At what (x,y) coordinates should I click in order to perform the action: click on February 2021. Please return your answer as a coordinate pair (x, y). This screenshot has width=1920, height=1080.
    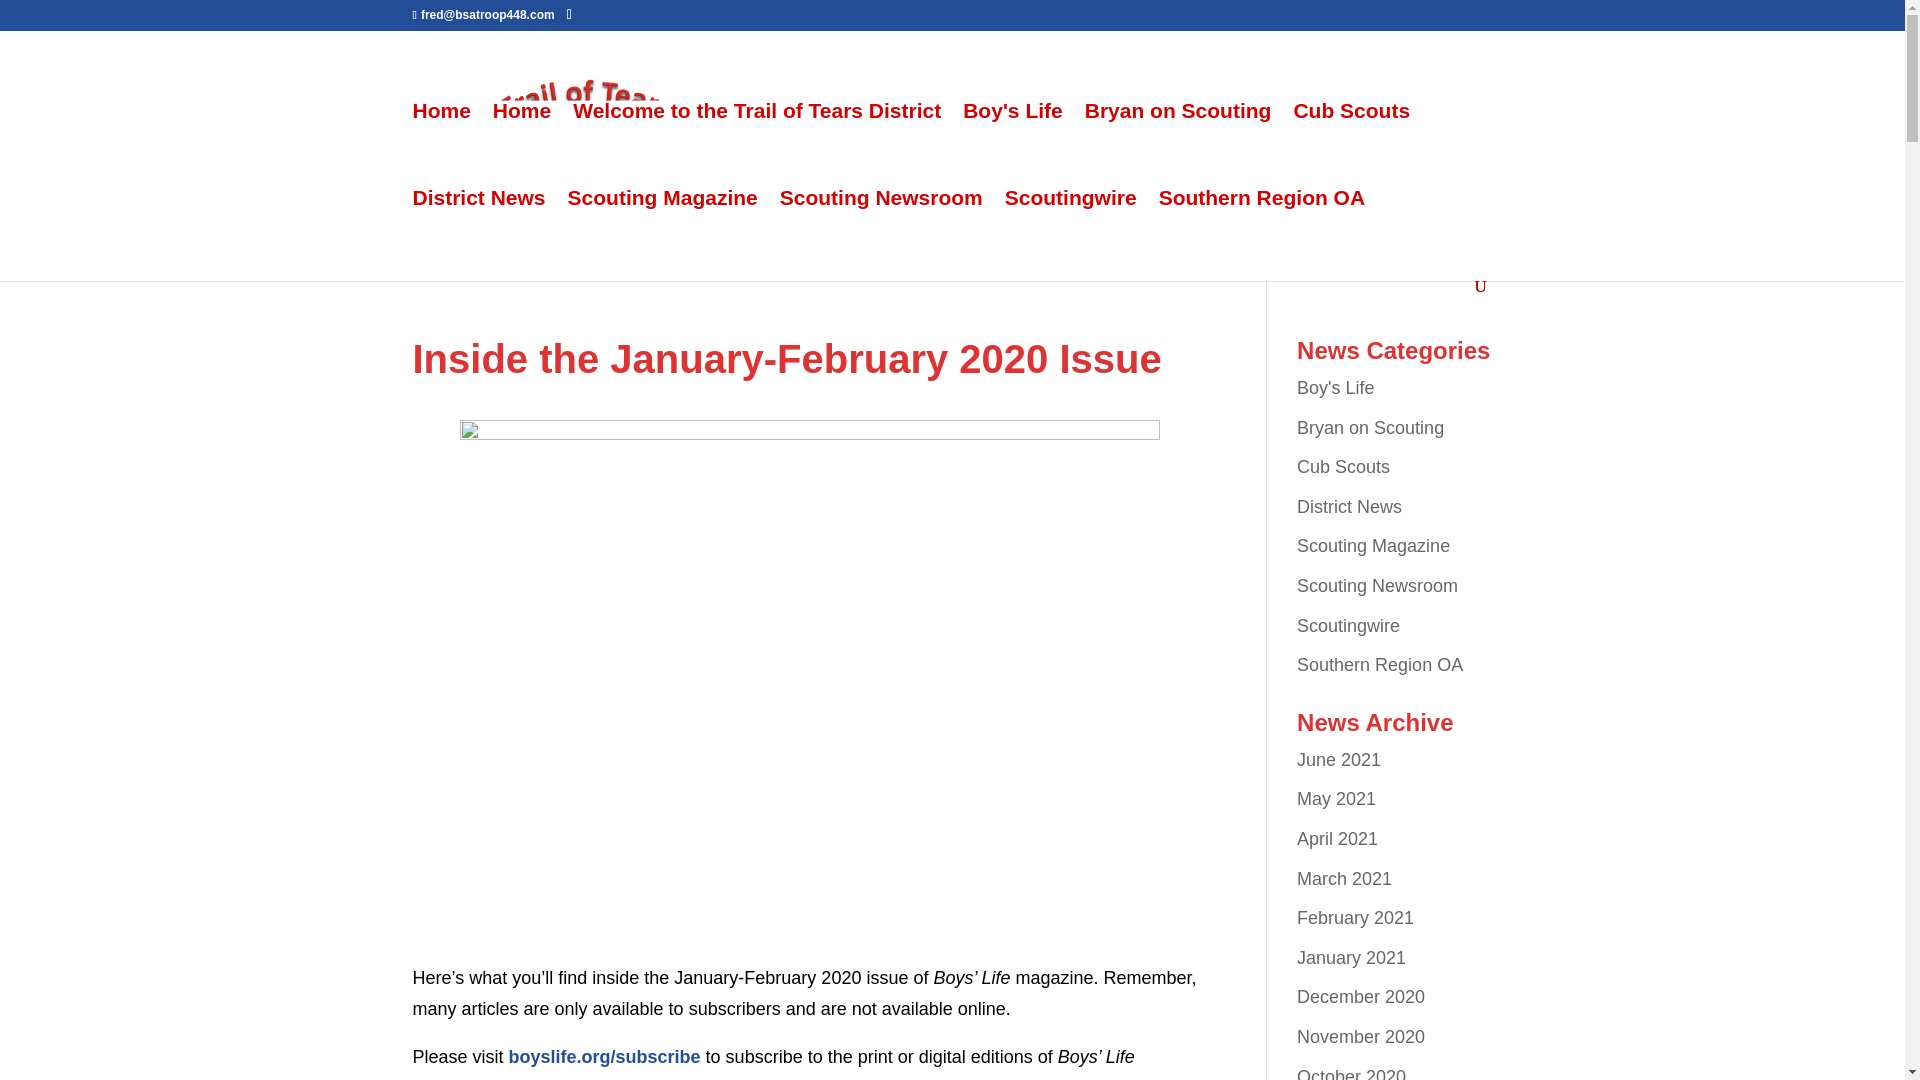
    Looking at the image, I should click on (1355, 918).